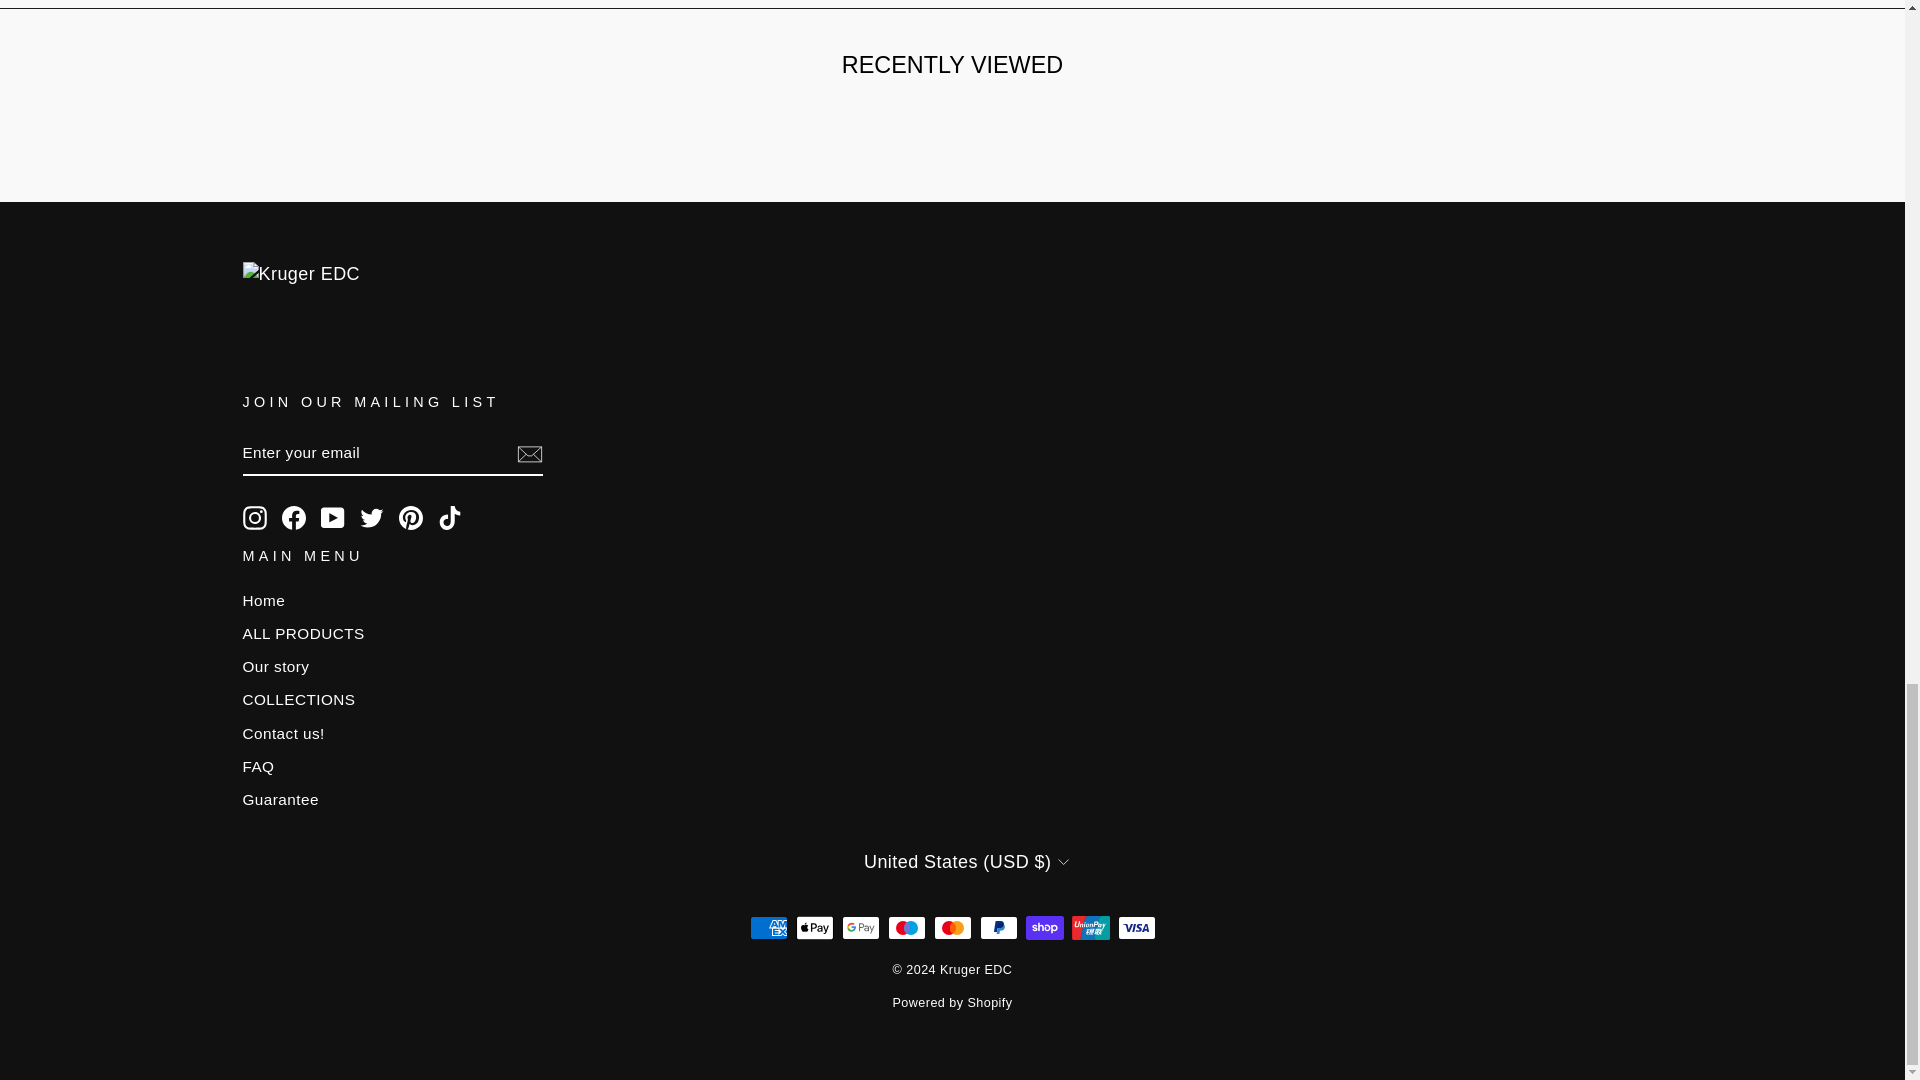 The width and height of the screenshot is (1920, 1080). I want to click on Kruger EDC on YouTube, so click(332, 518).